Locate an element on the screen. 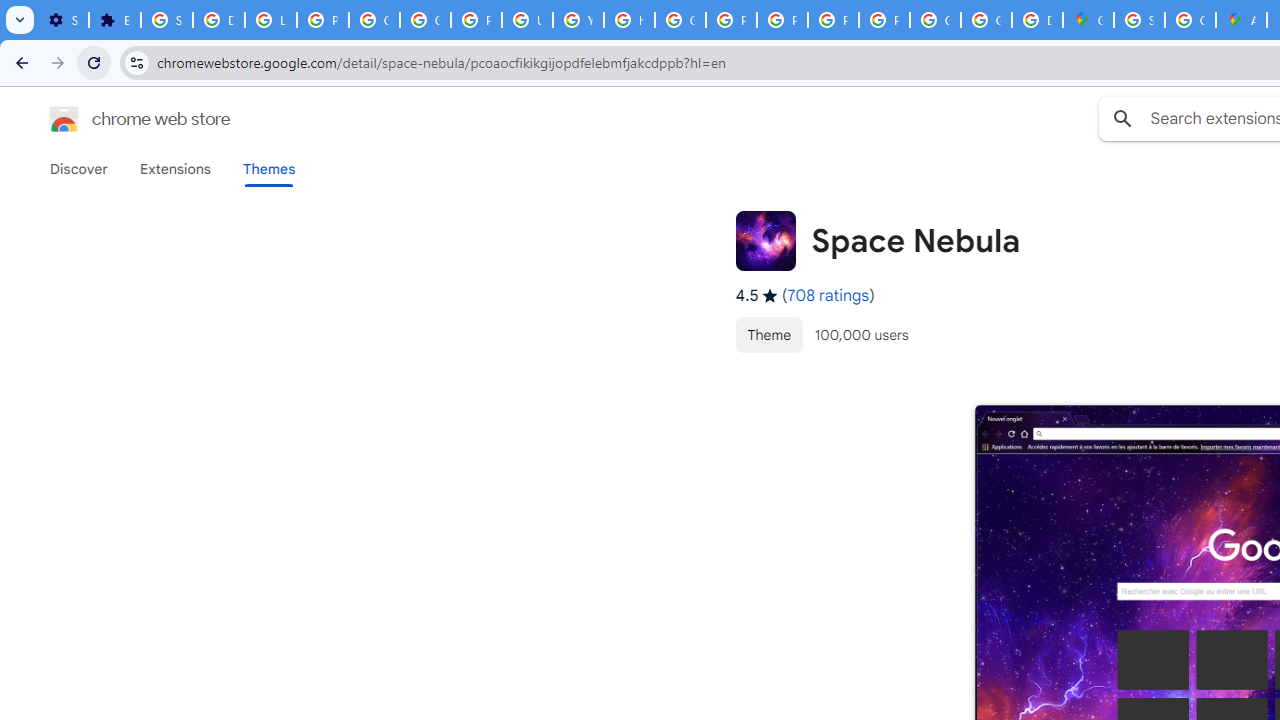  Sign in - Google Accounts is located at coordinates (1138, 20).